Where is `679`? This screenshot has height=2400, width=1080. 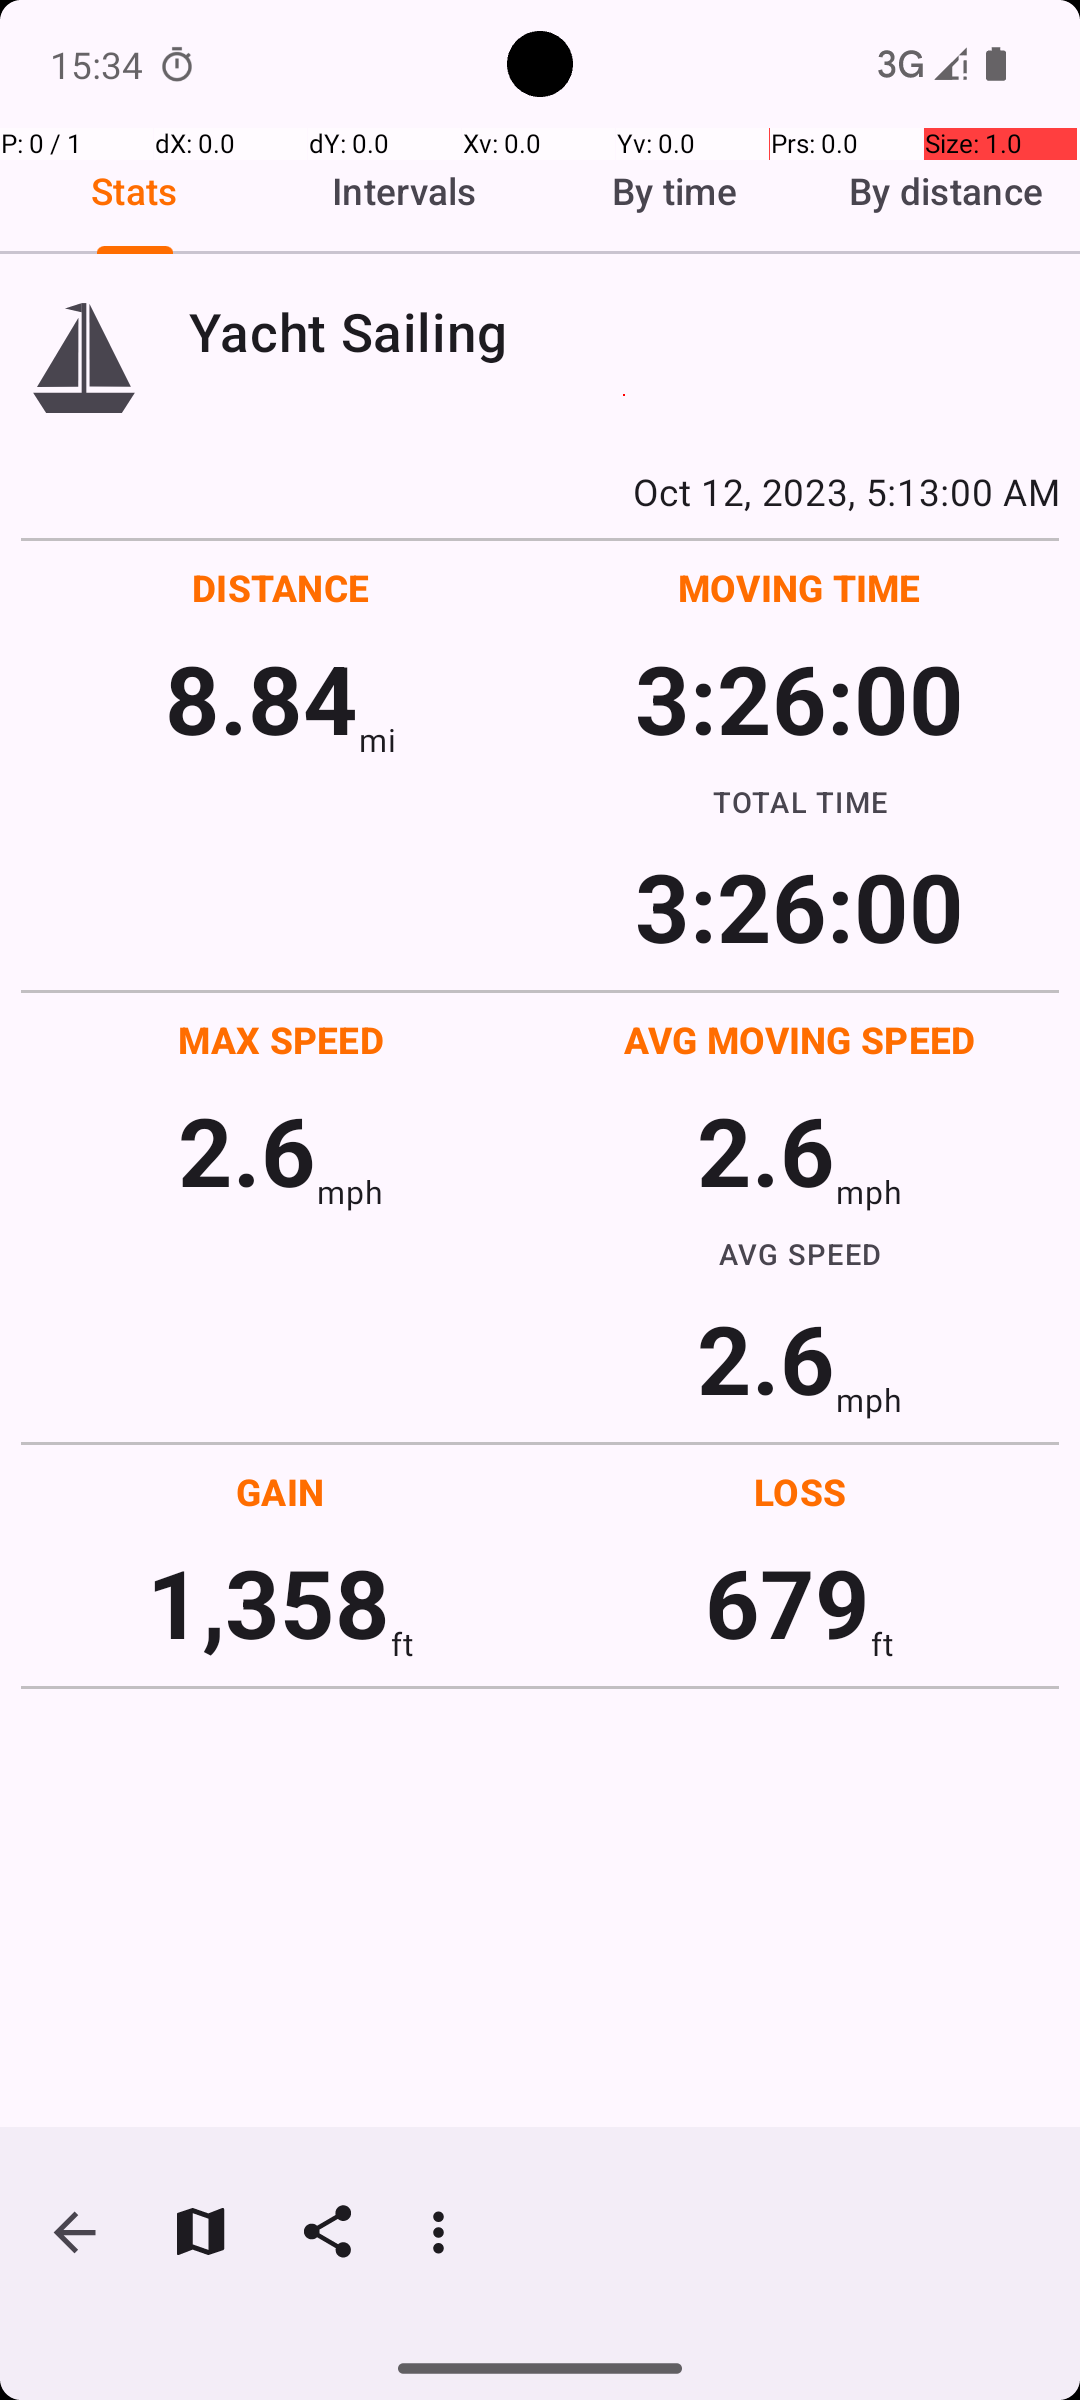
679 is located at coordinates (788, 1602).